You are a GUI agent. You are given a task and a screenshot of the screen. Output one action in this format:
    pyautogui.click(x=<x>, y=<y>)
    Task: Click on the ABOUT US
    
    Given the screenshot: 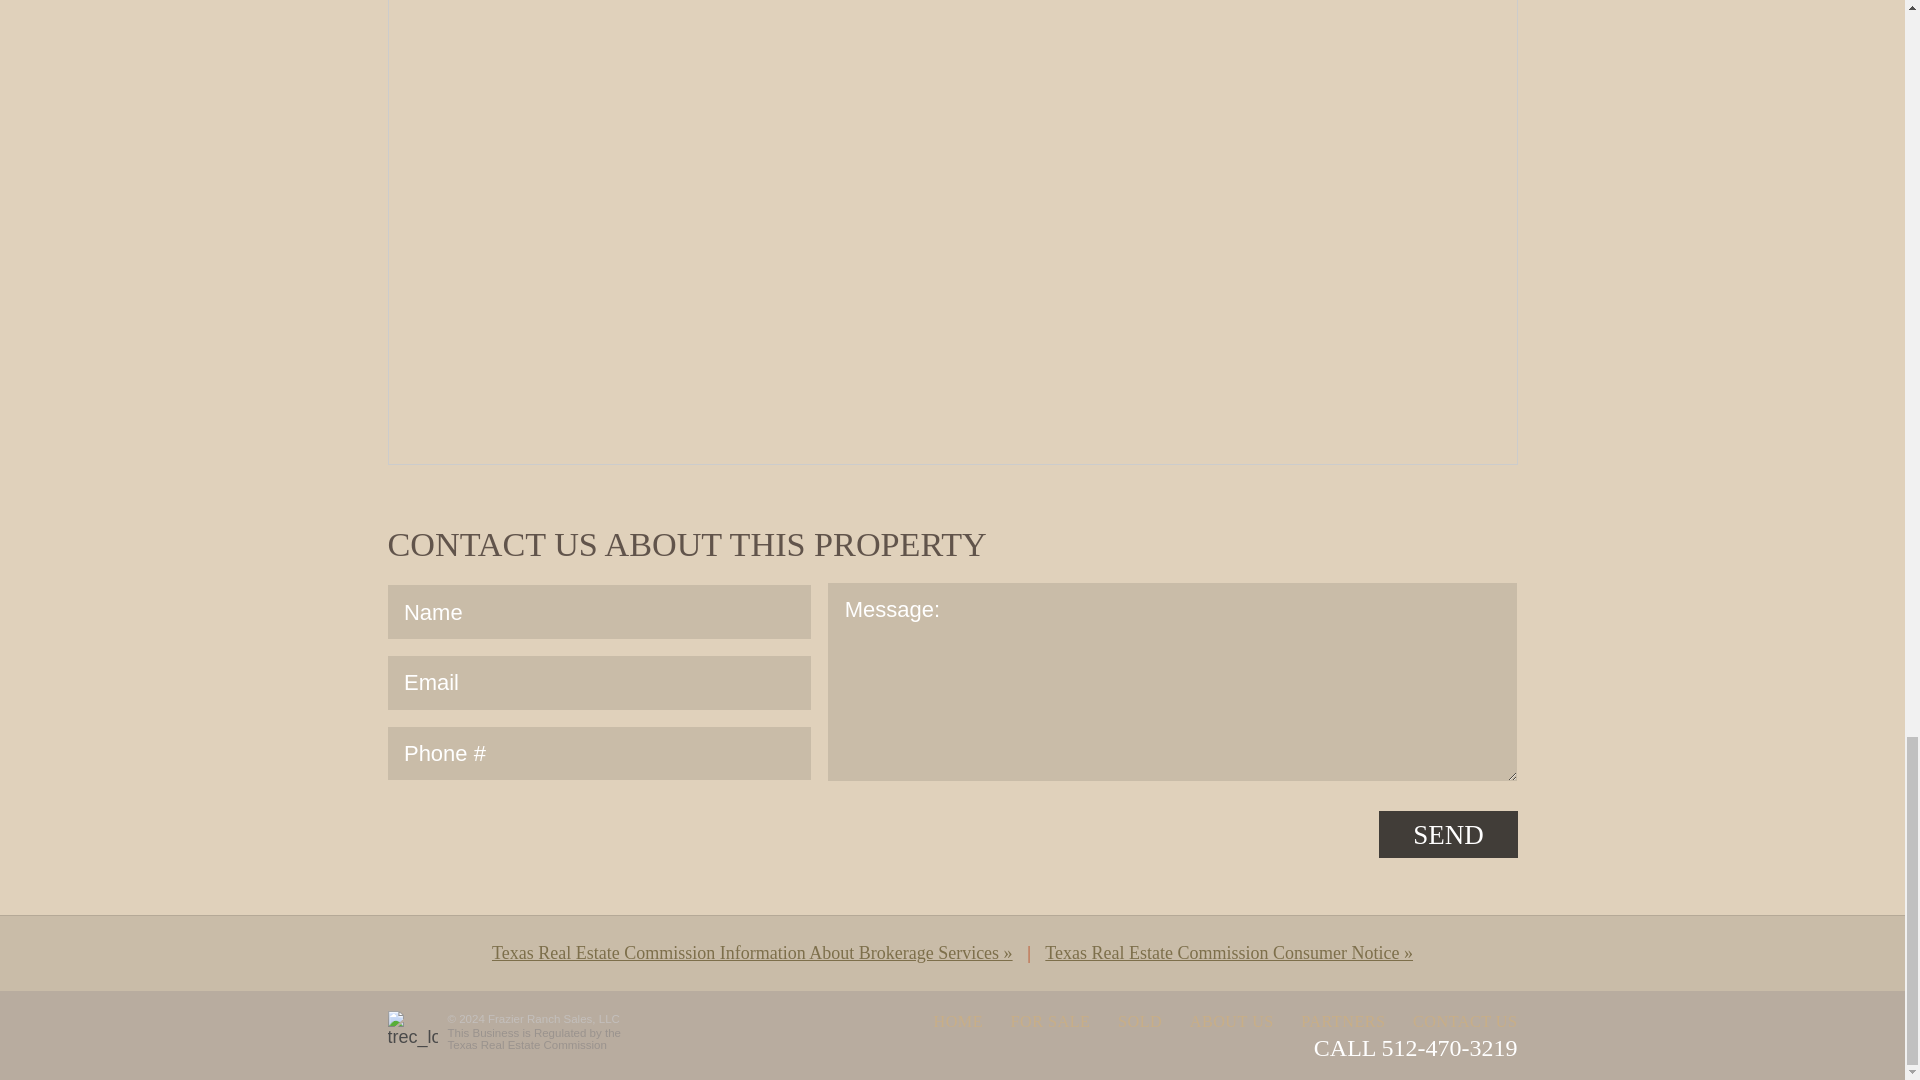 What is the action you would take?
    pyautogui.click(x=1232, y=1022)
    